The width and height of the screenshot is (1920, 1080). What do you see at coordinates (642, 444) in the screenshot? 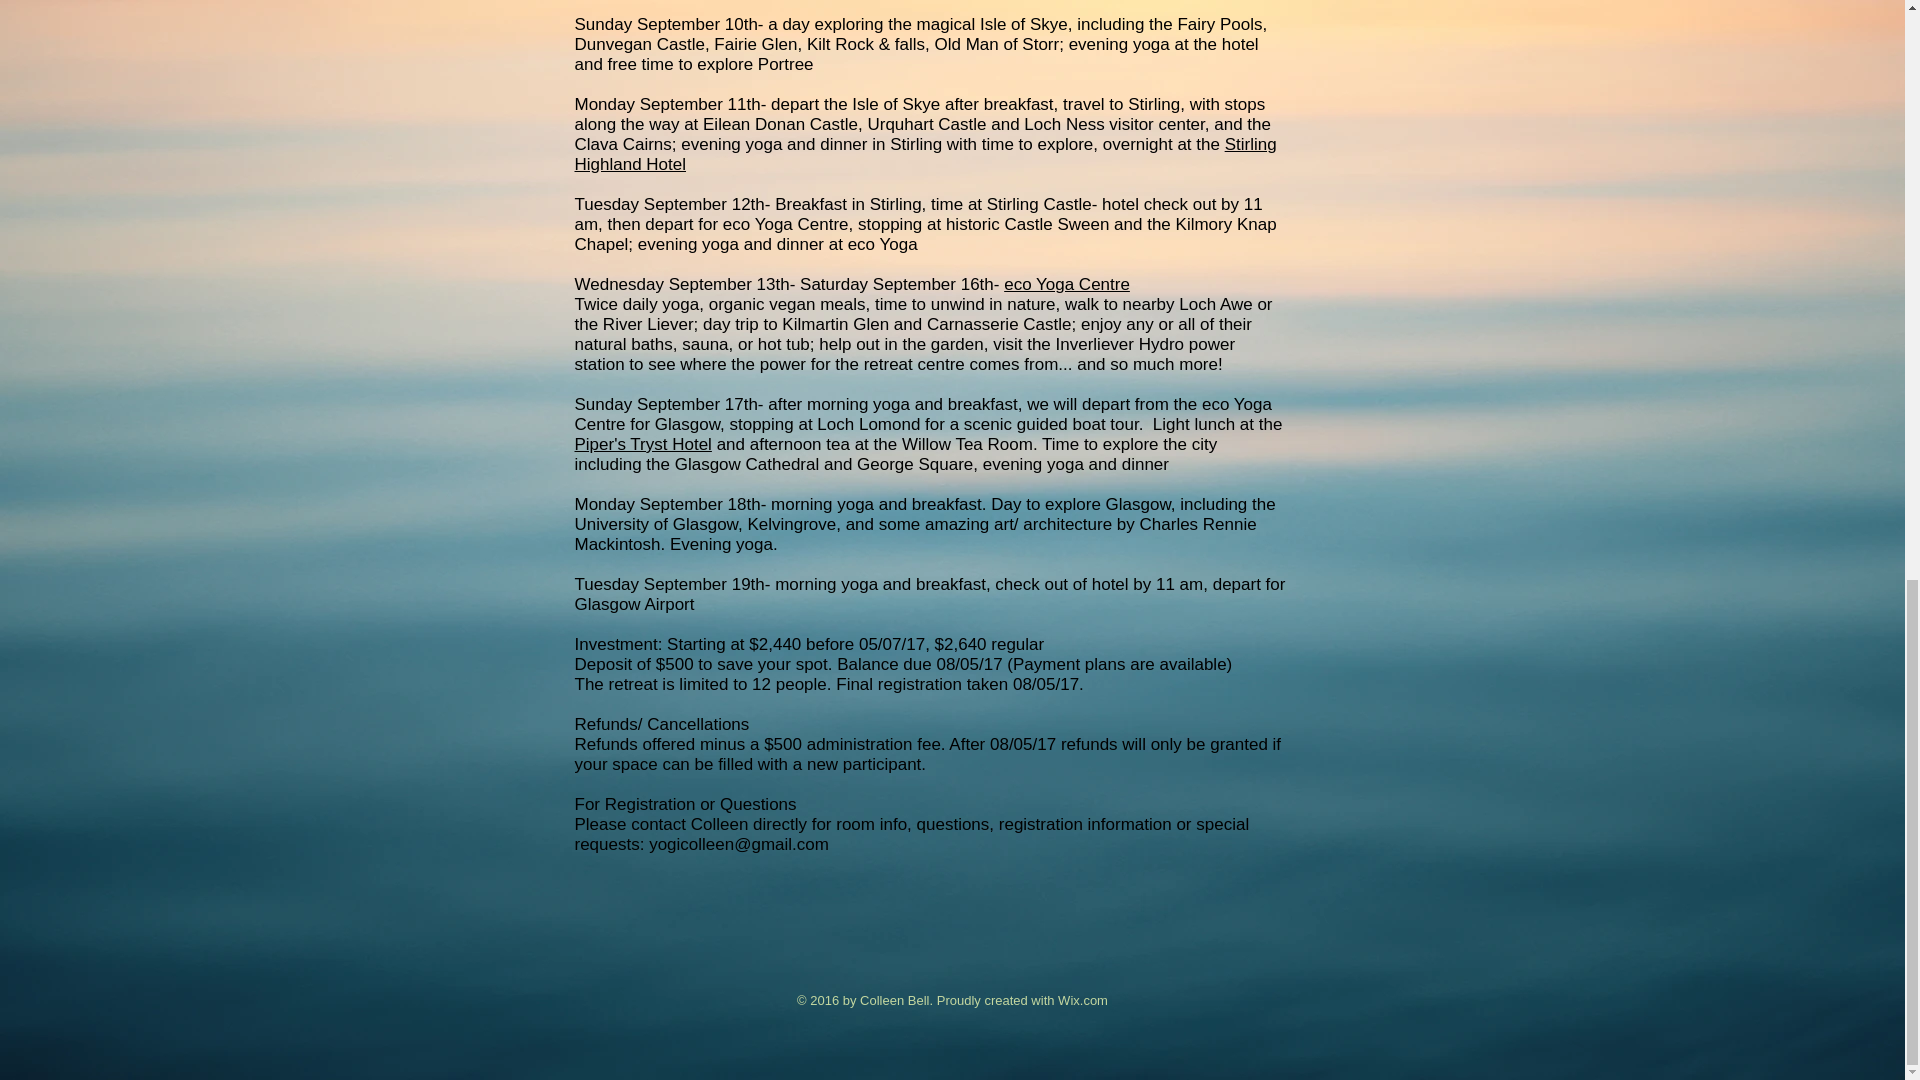
I see `Piper's Tryst Hotel` at bounding box center [642, 444].